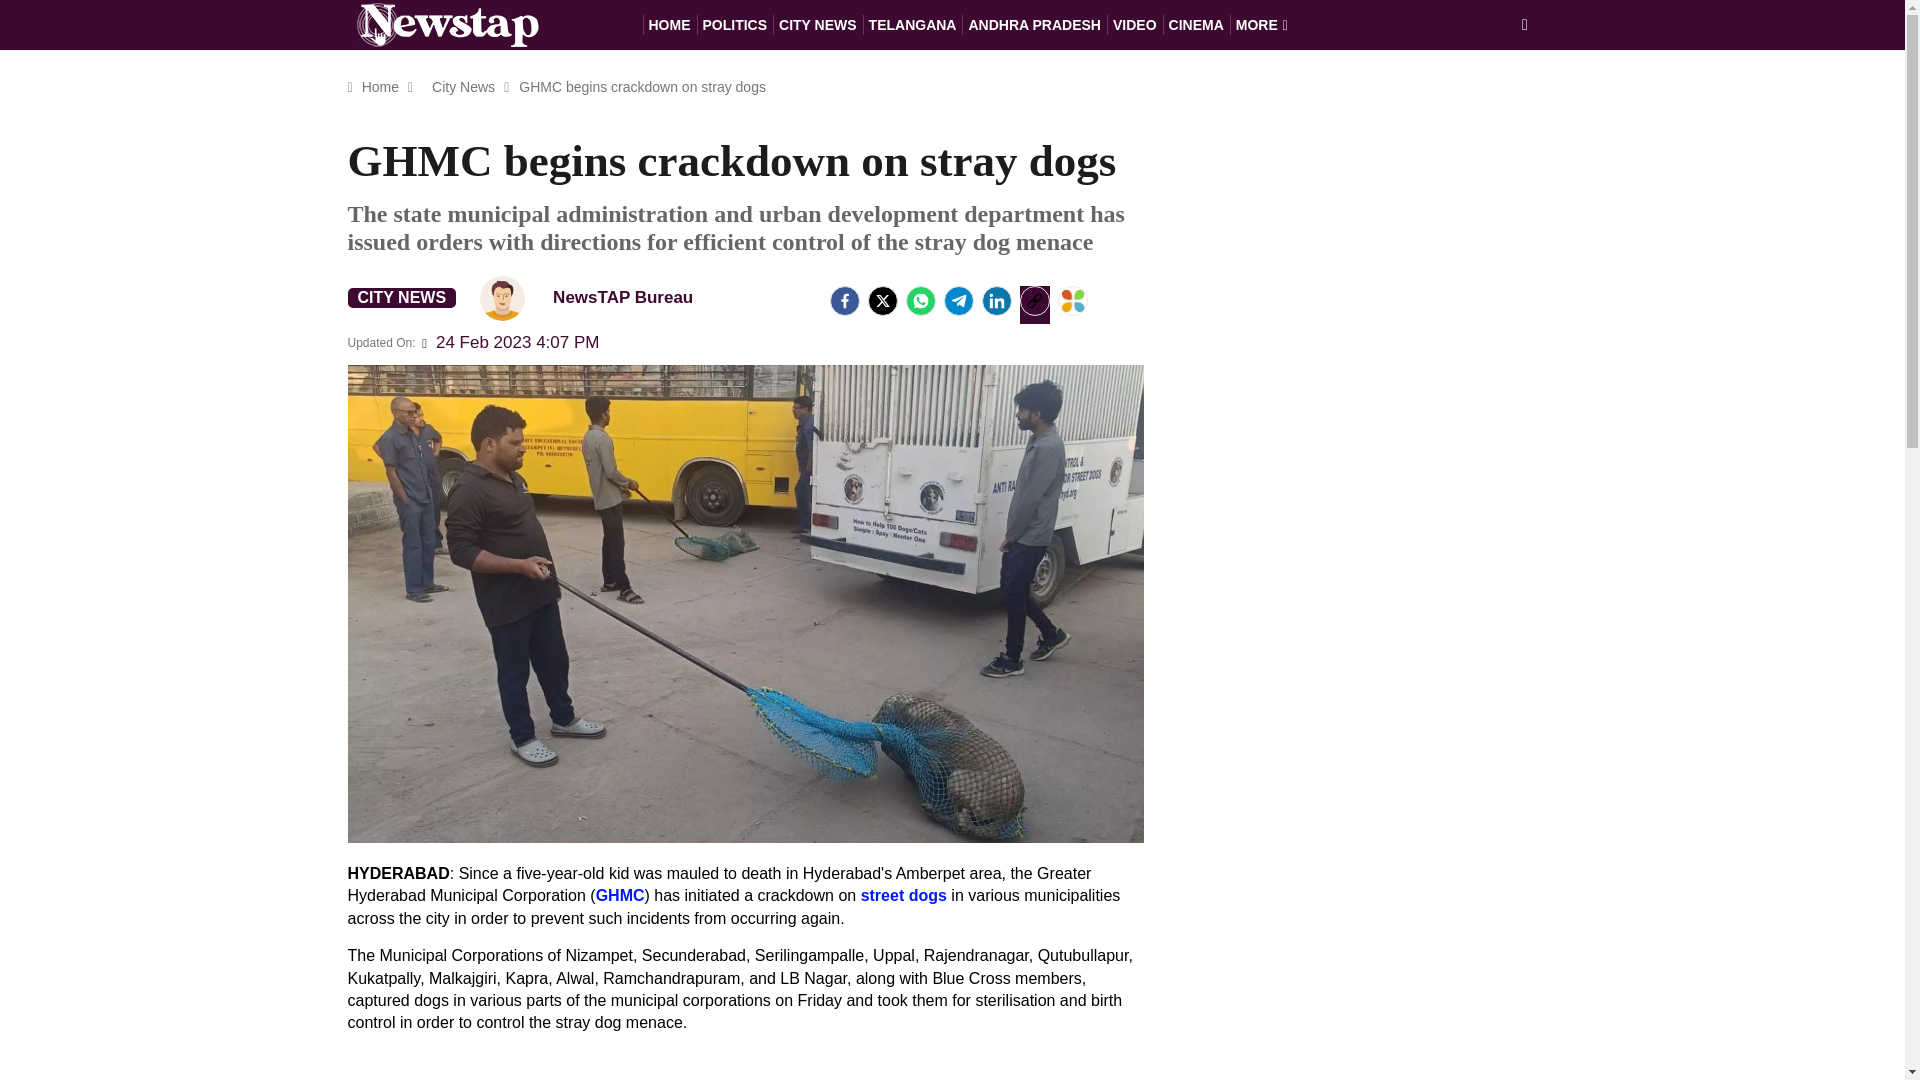  Describe the element at coordinates (996, 301) in the screenshot. I see `LinkedIn` at that location.